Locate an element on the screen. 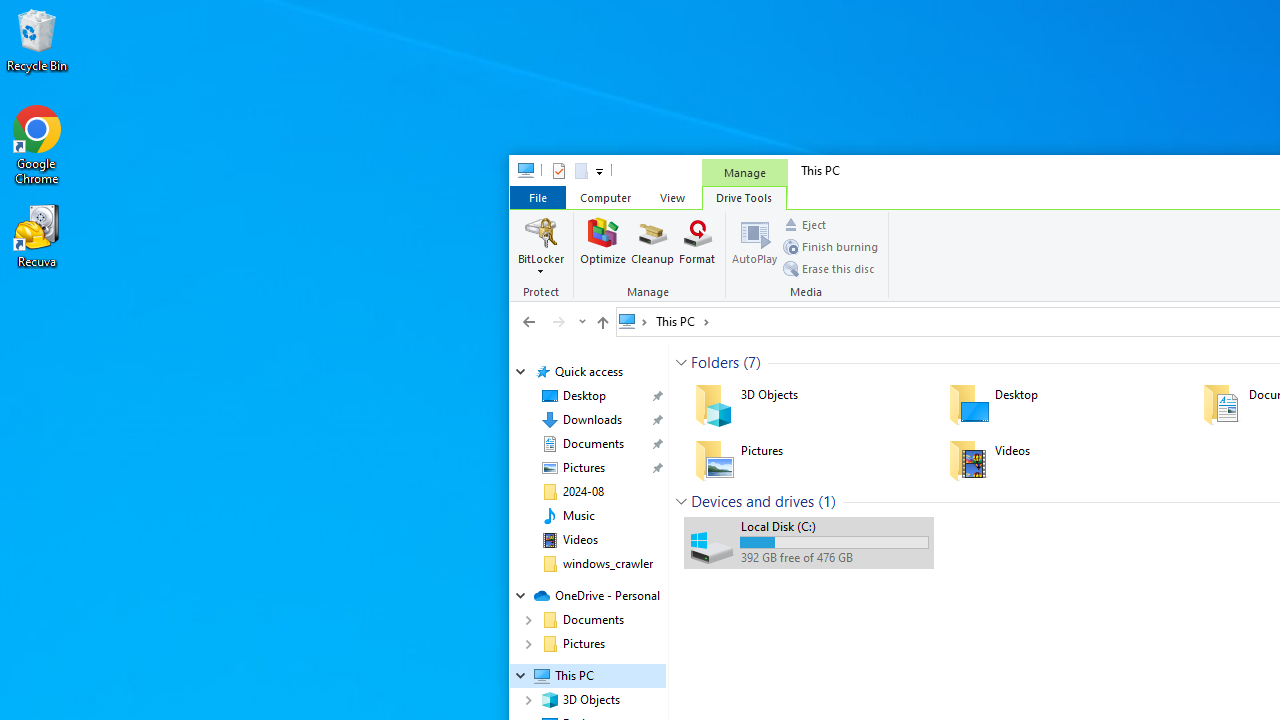  Count is located at coordinates (827, 501).